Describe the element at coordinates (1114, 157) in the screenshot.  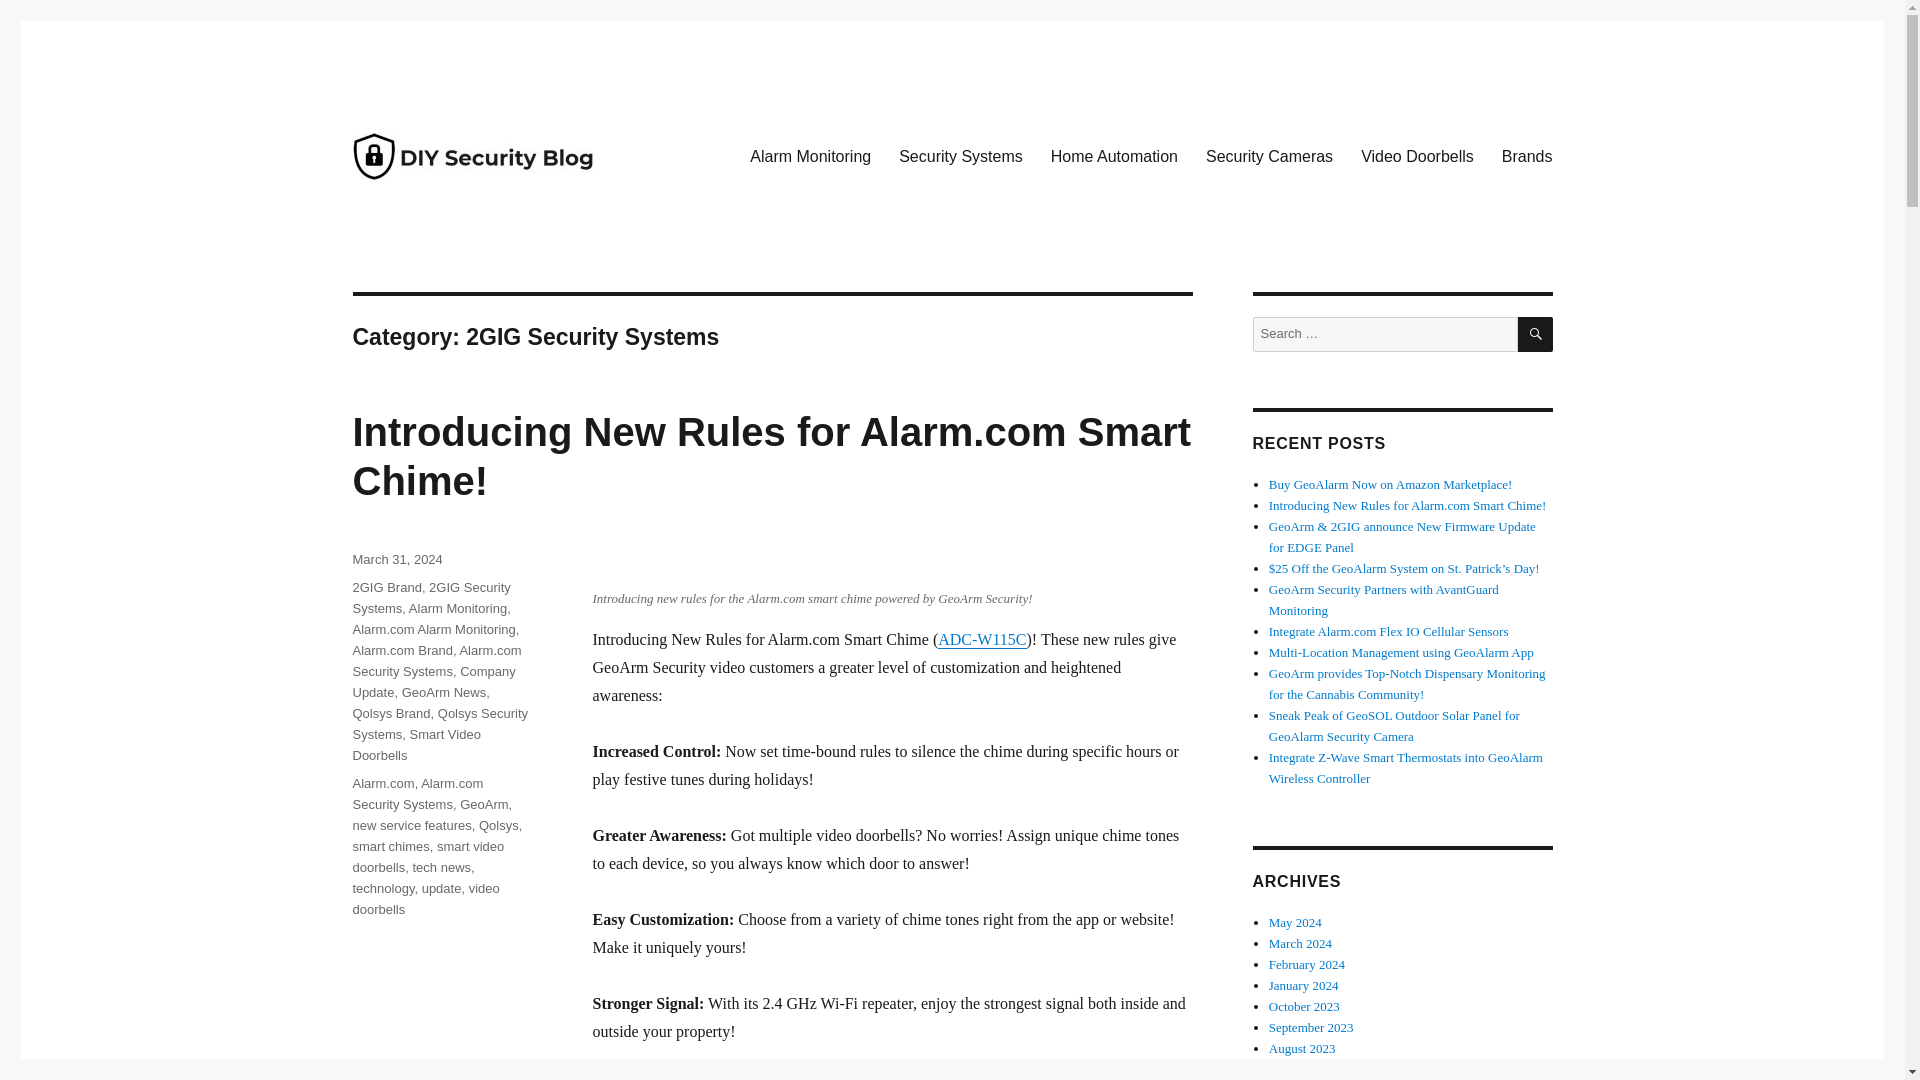
I see `Home Automation` at that location.